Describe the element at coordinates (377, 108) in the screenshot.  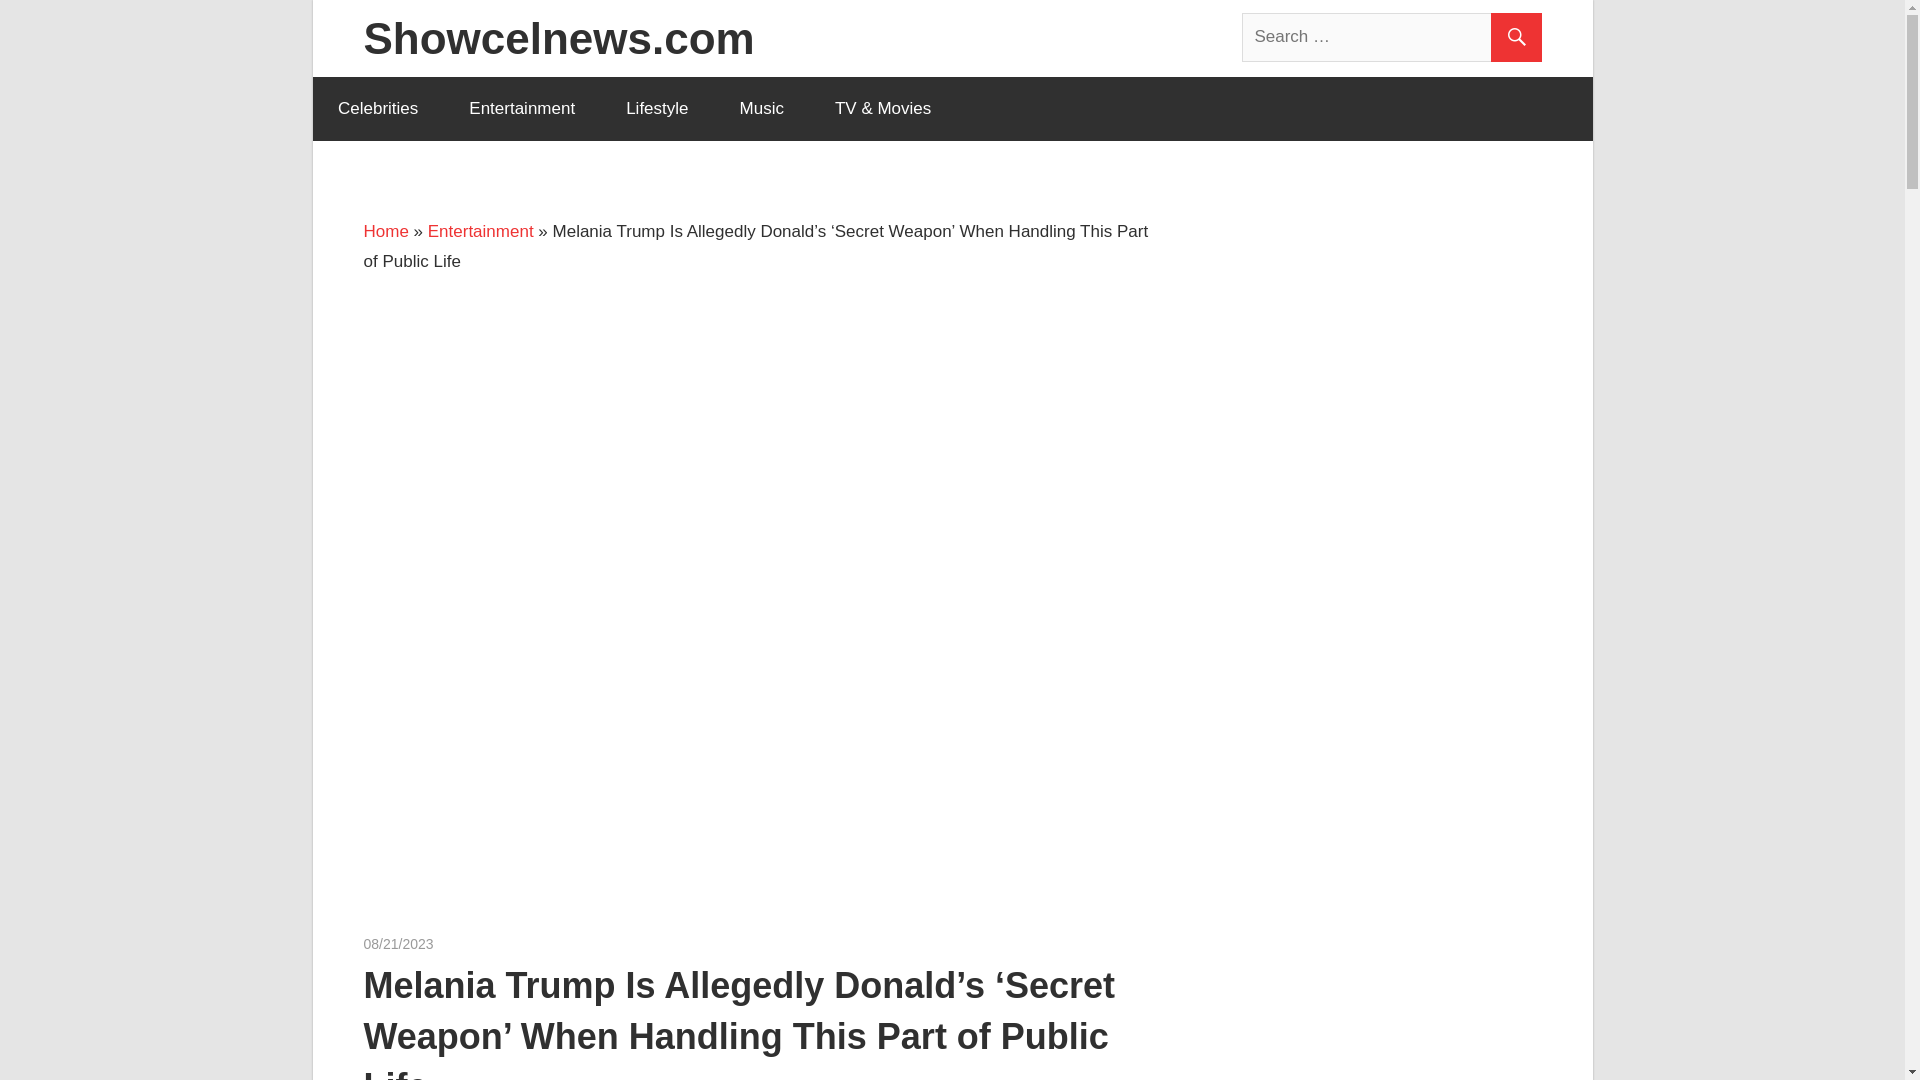
I see `Celebrities` at that location.